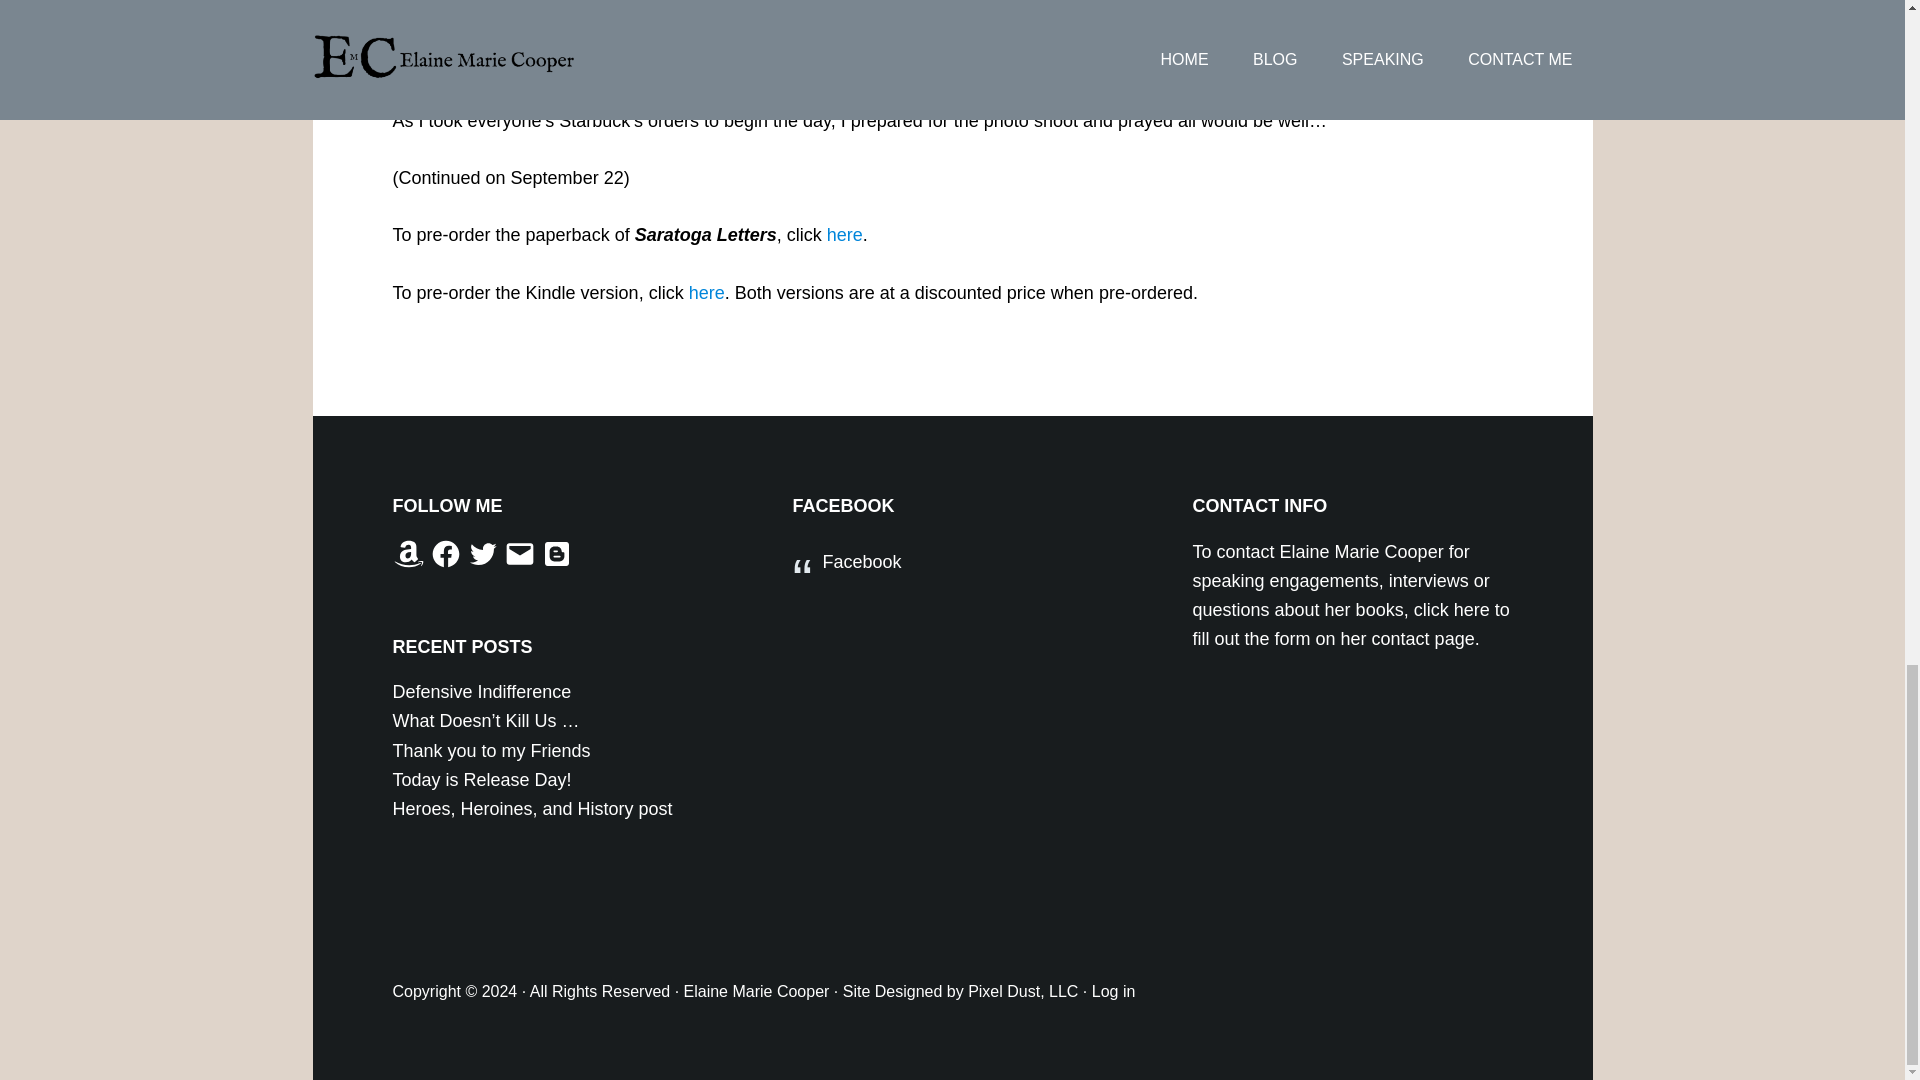  Describe the element at coordinates (1022, 991) in the screenshot. I see `Pixel Dust, LLC` at that location.